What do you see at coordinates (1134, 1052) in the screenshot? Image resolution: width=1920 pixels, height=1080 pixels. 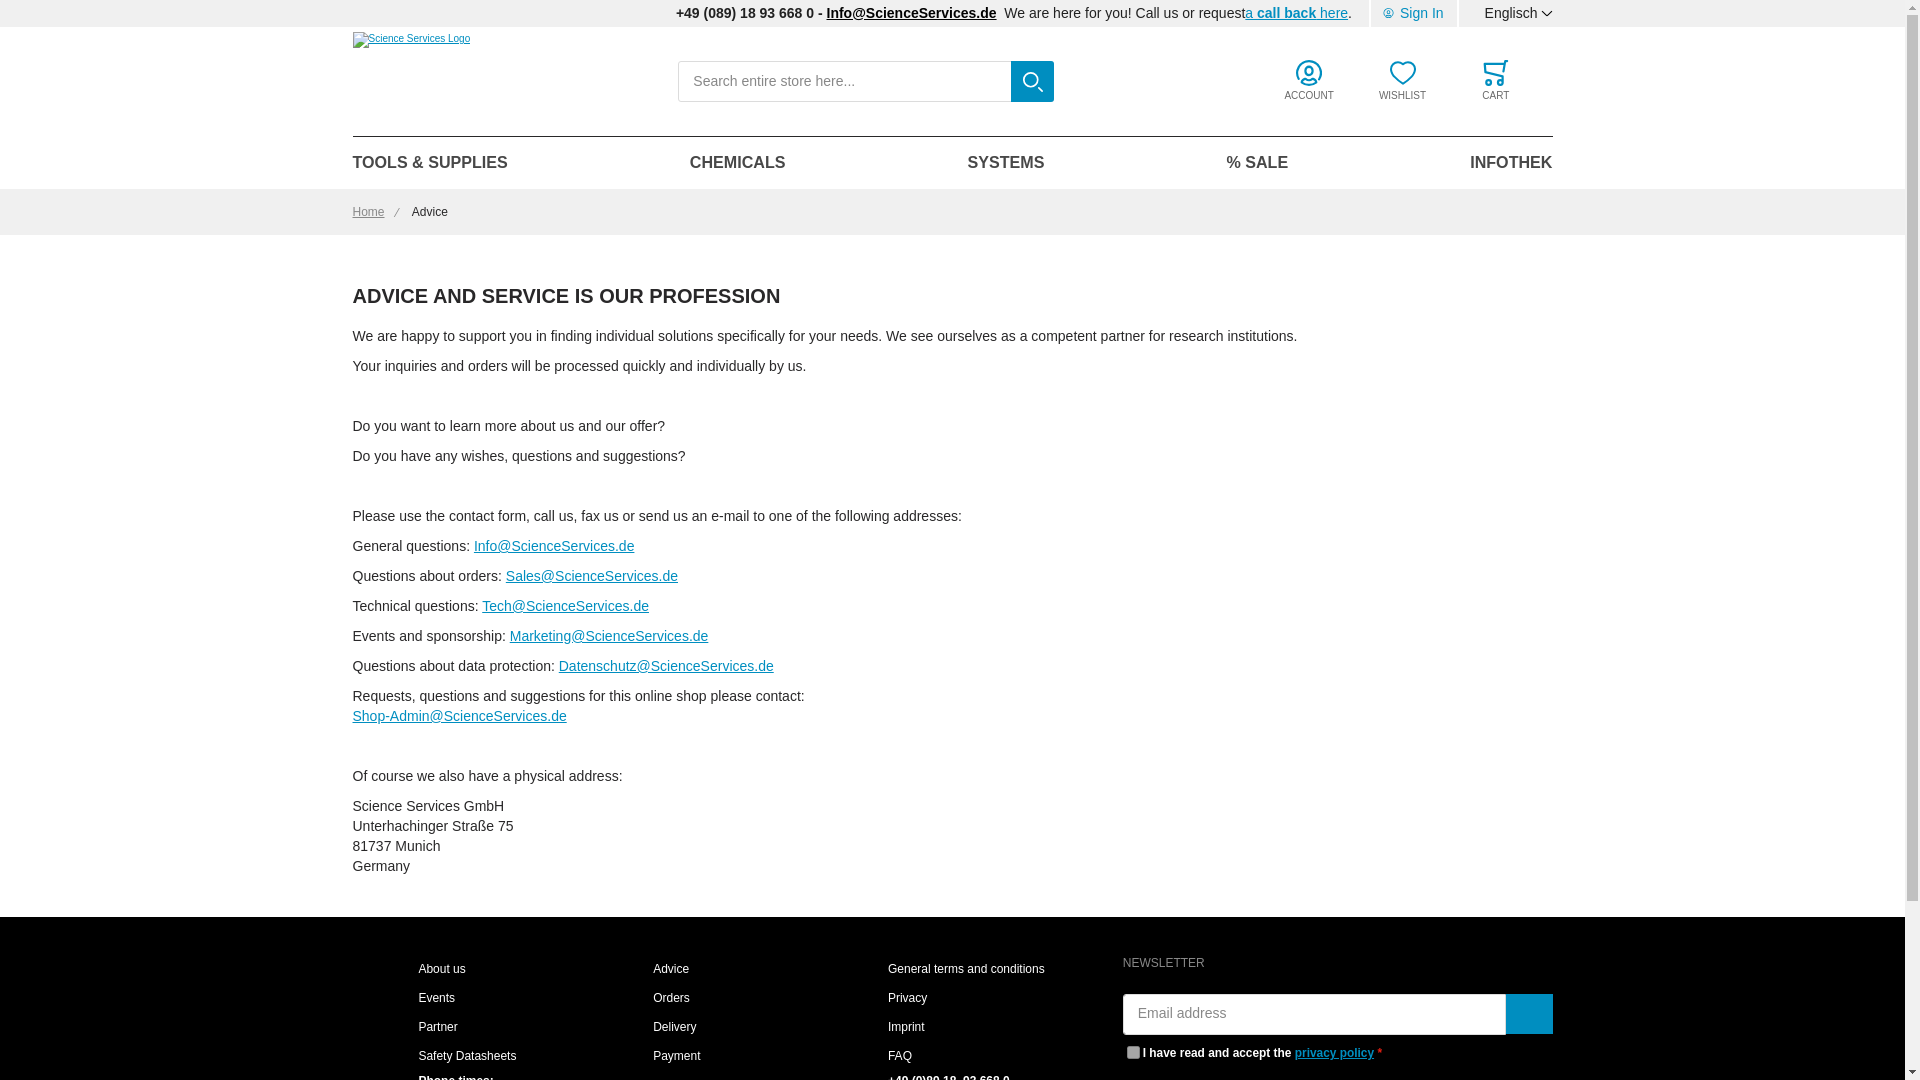 I see `1` at bounding box center [1134, 1052].